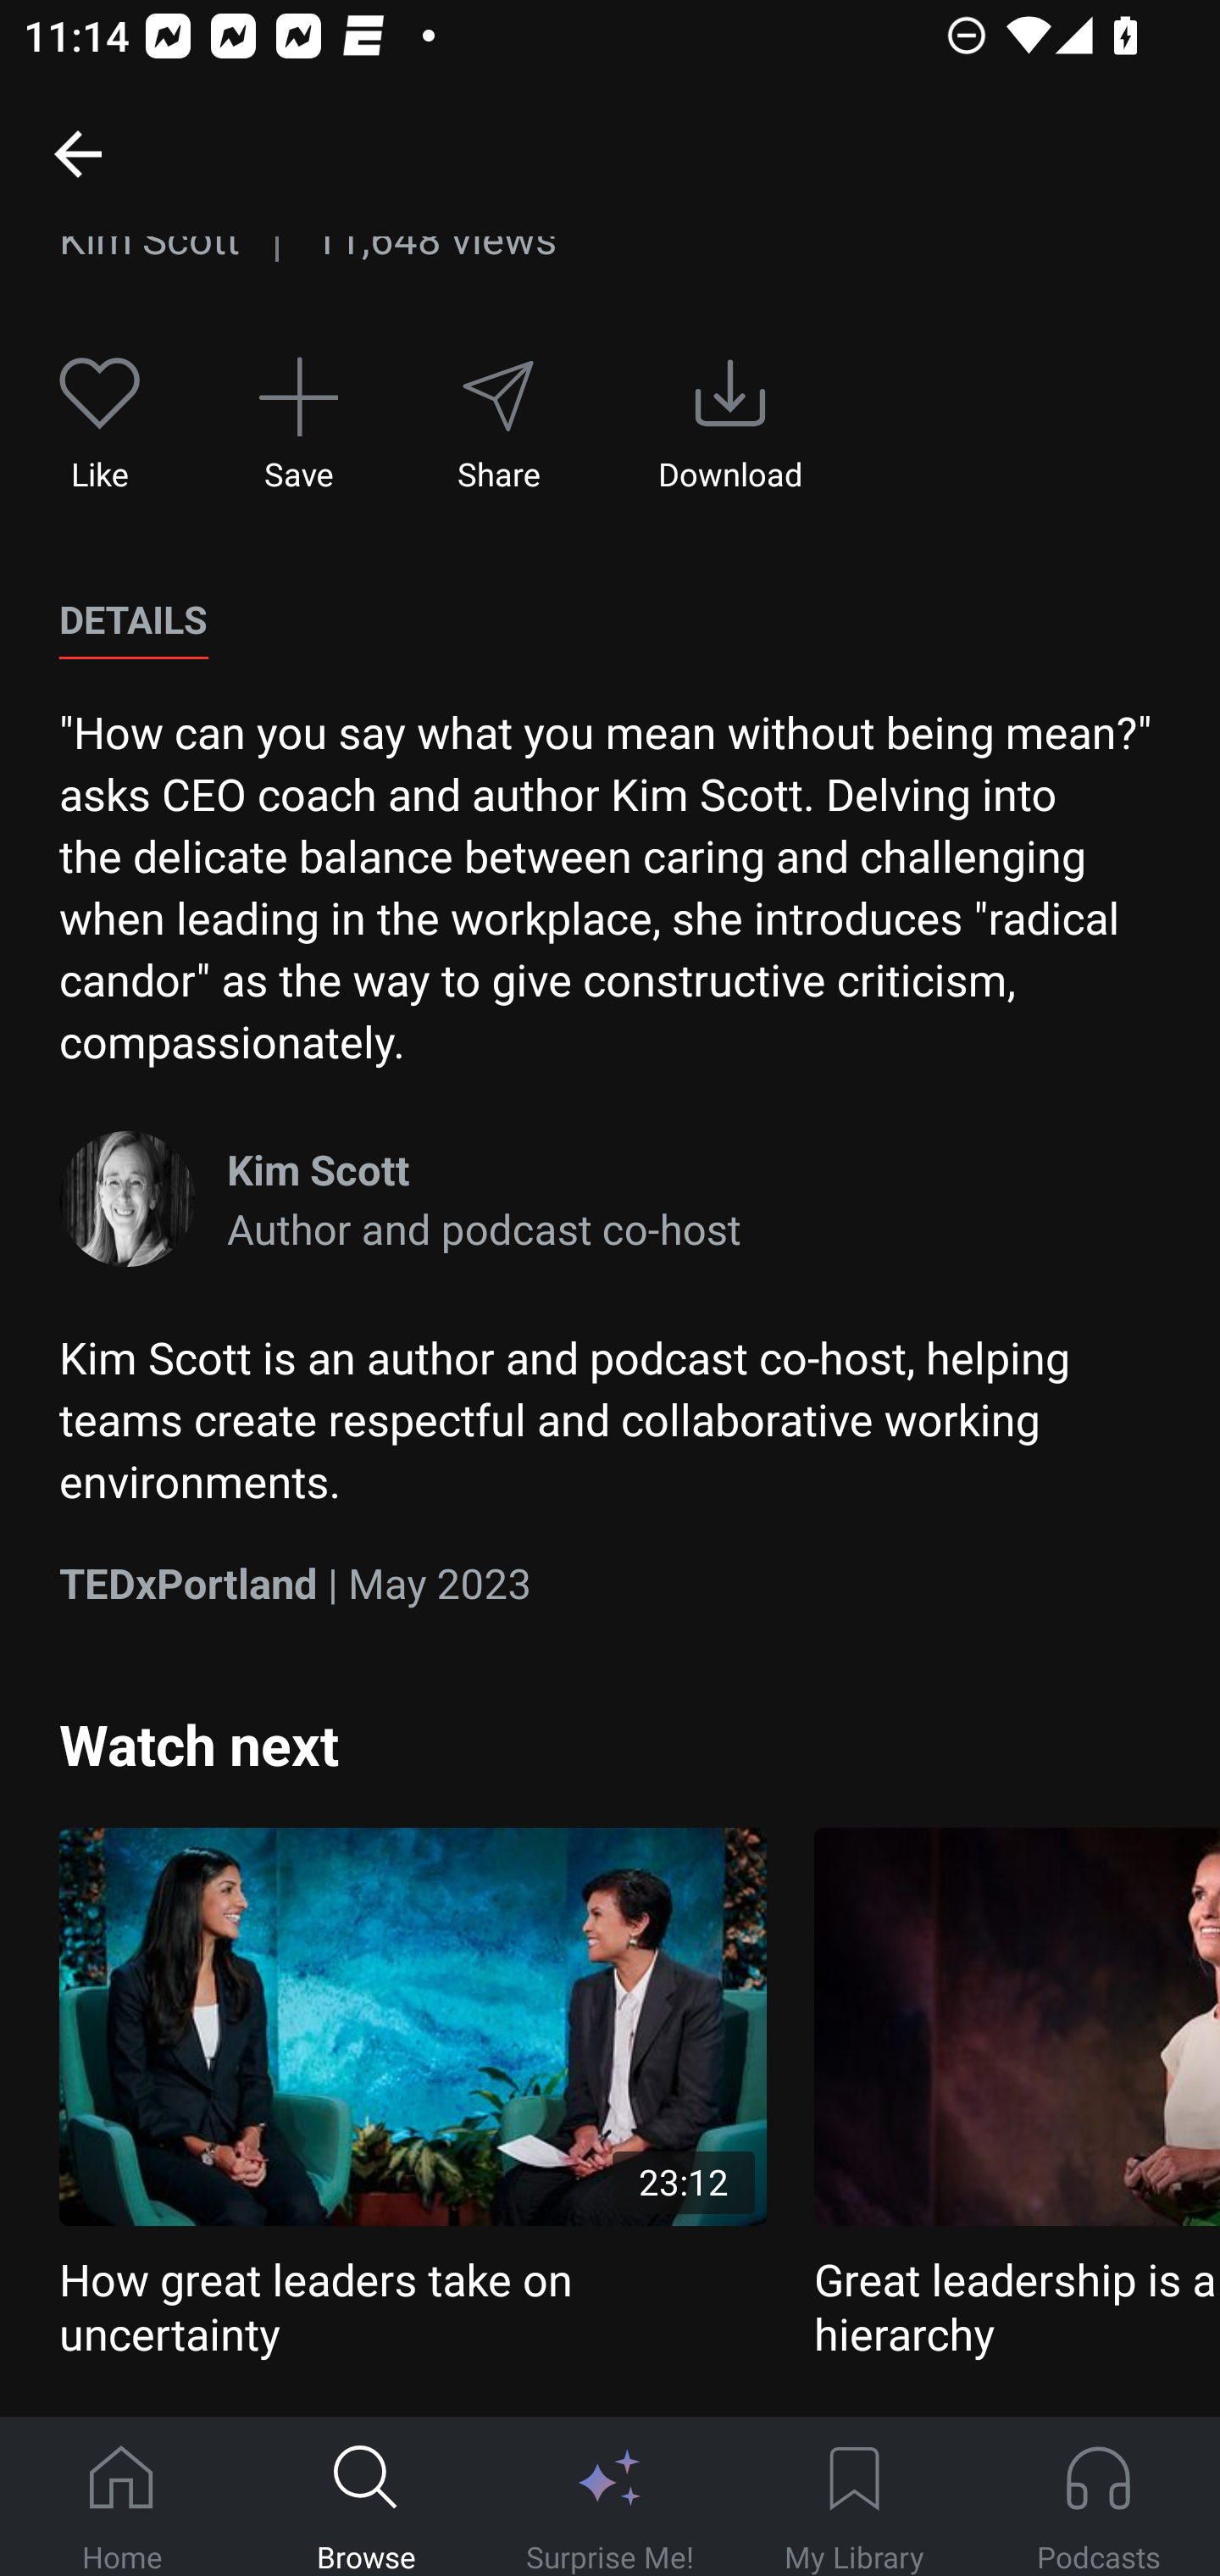  Describe the element at coordinates (610, 2497) in the screenshot. I see `Surprise Me!` at that location.